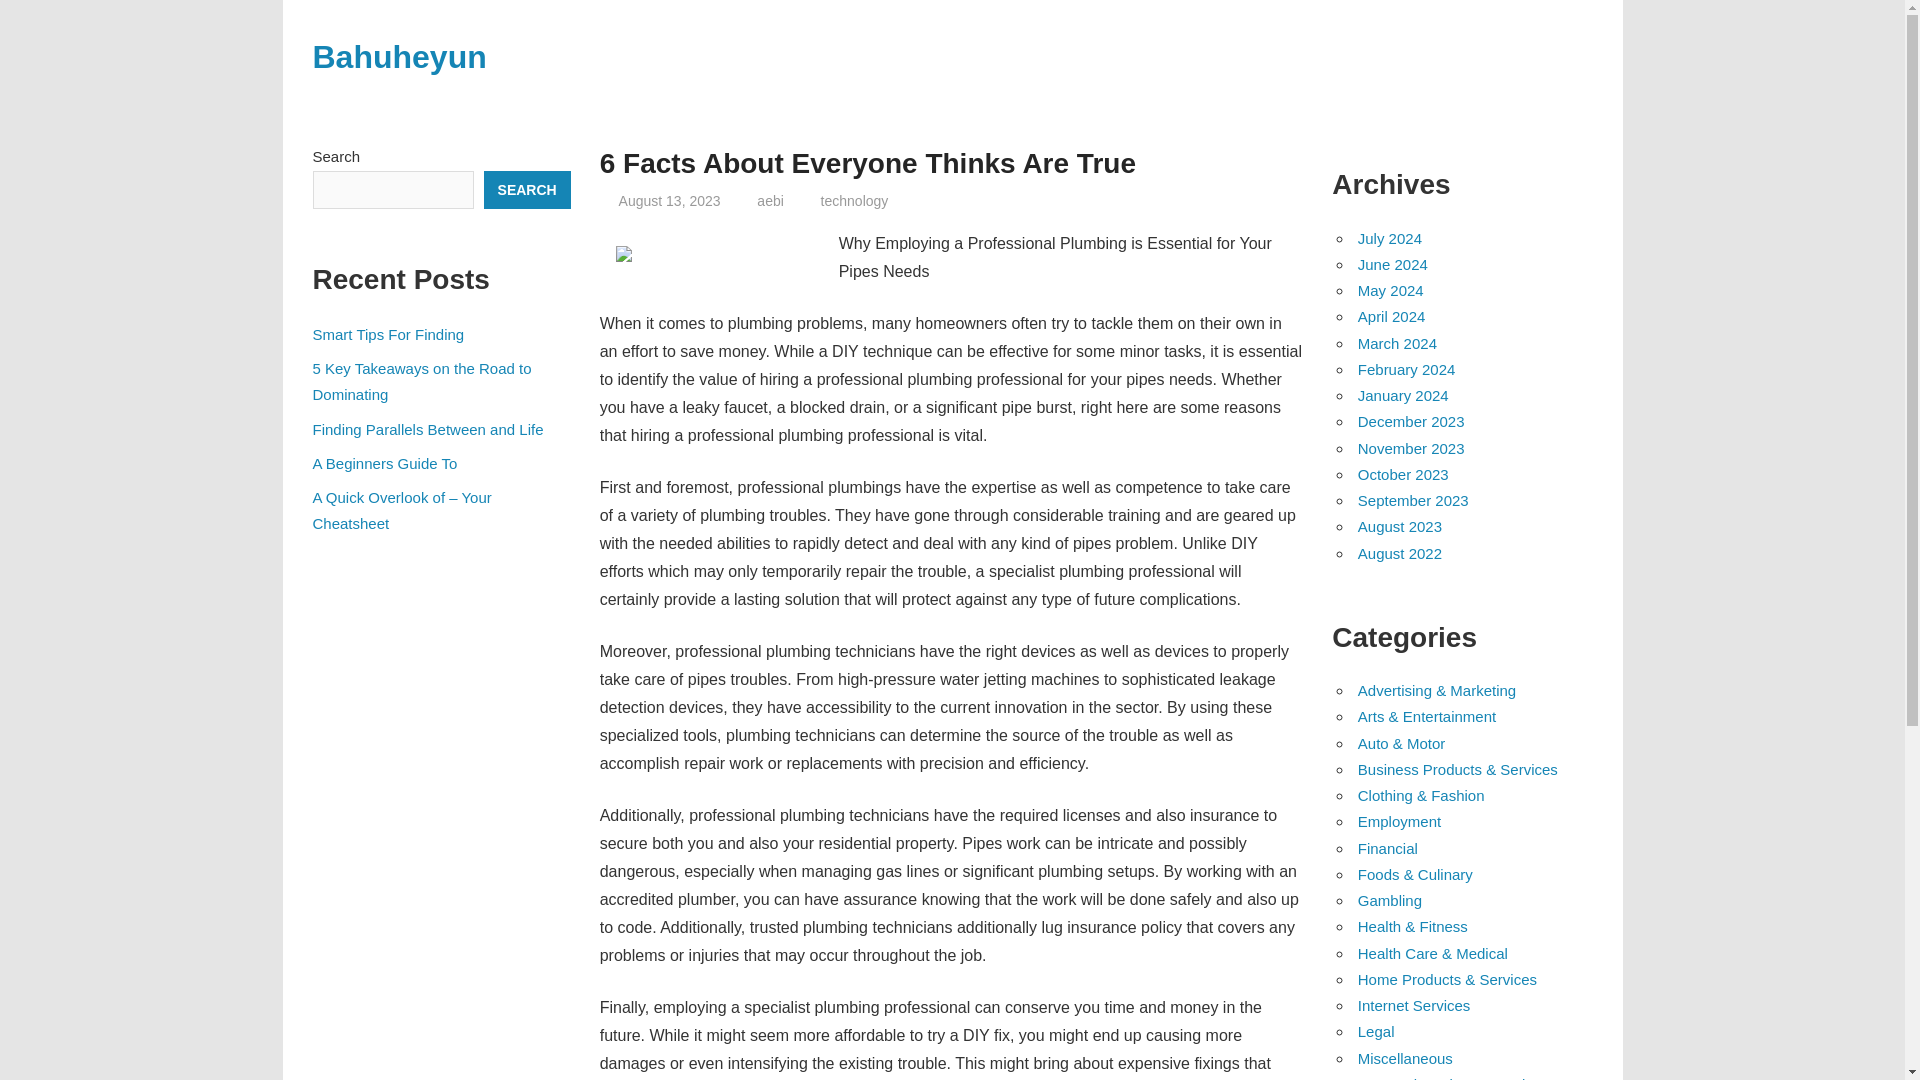 Image resolution: width=1920 pixels, height=1080 pixels. Describe the element at coordinates (854, 201) in the screenshot. I see `technology` at that location.